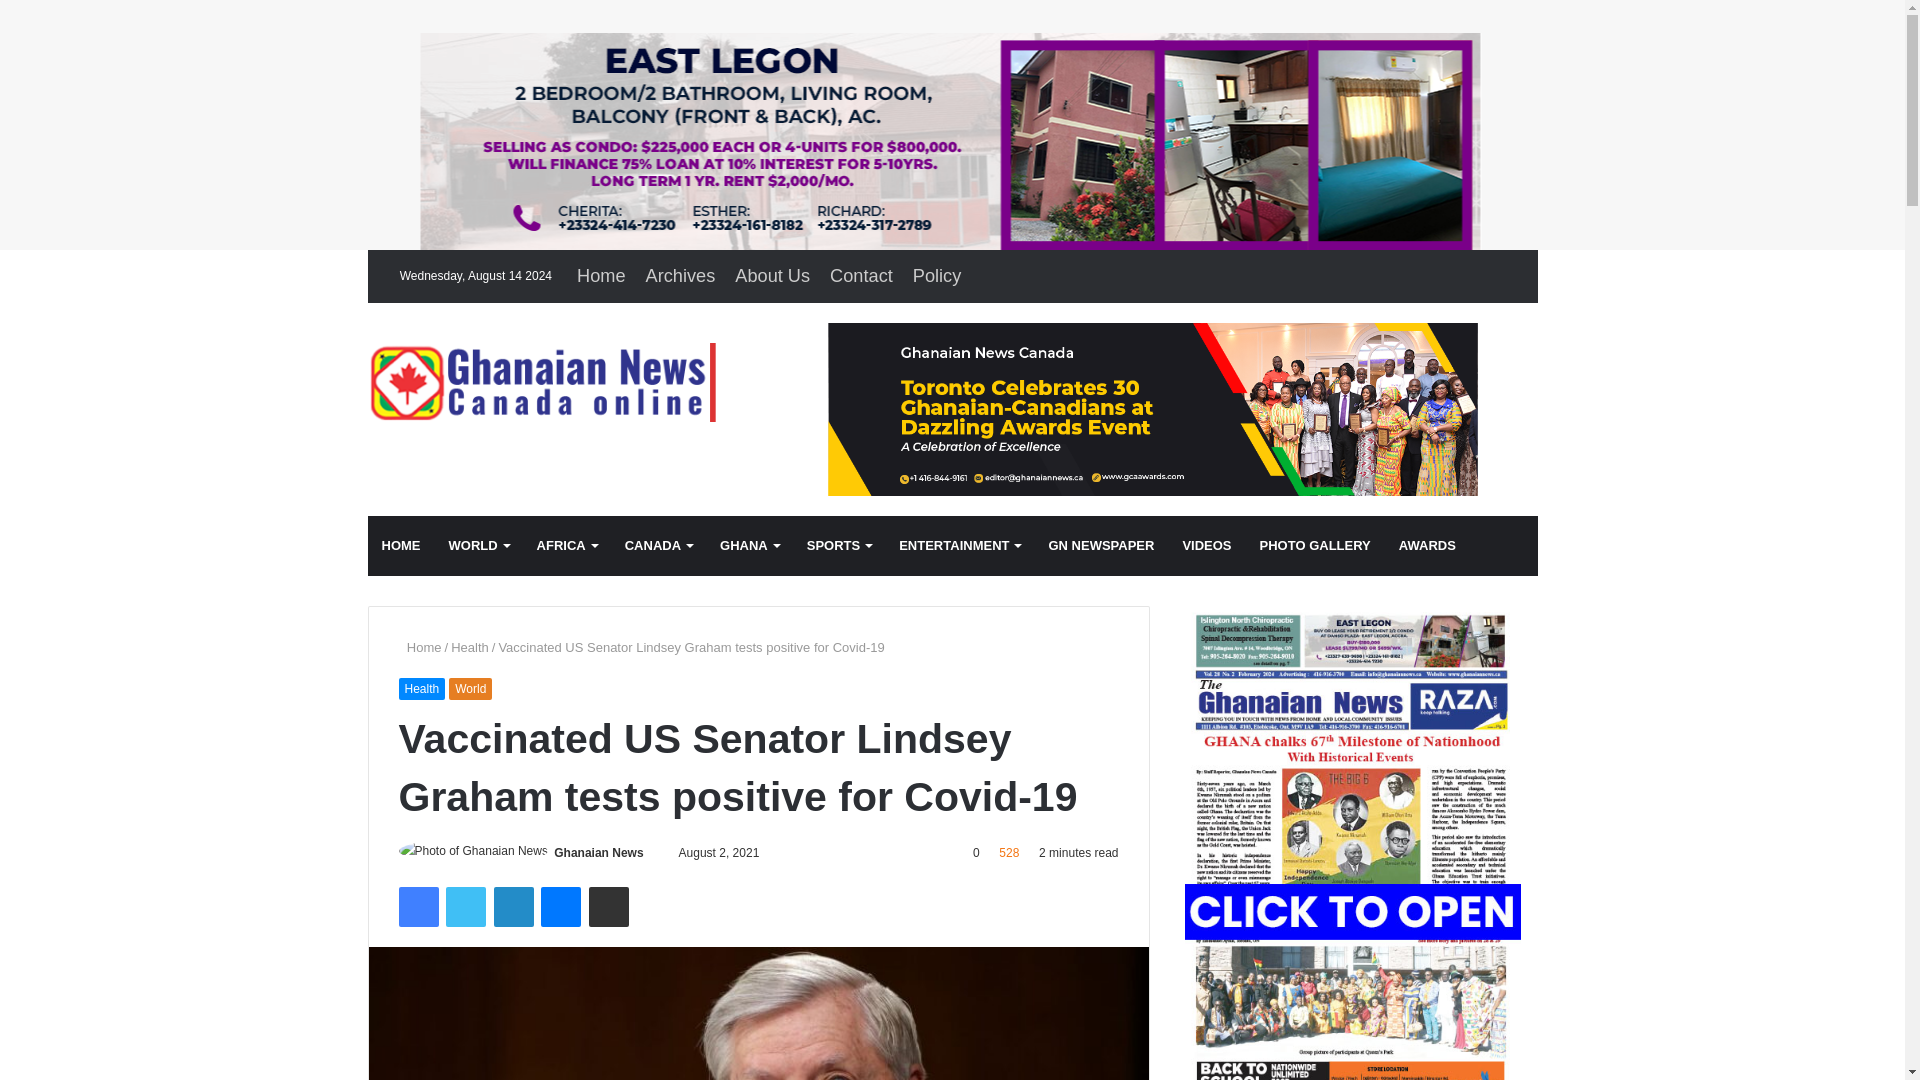  I want to click on HOME, so click(402, 546).